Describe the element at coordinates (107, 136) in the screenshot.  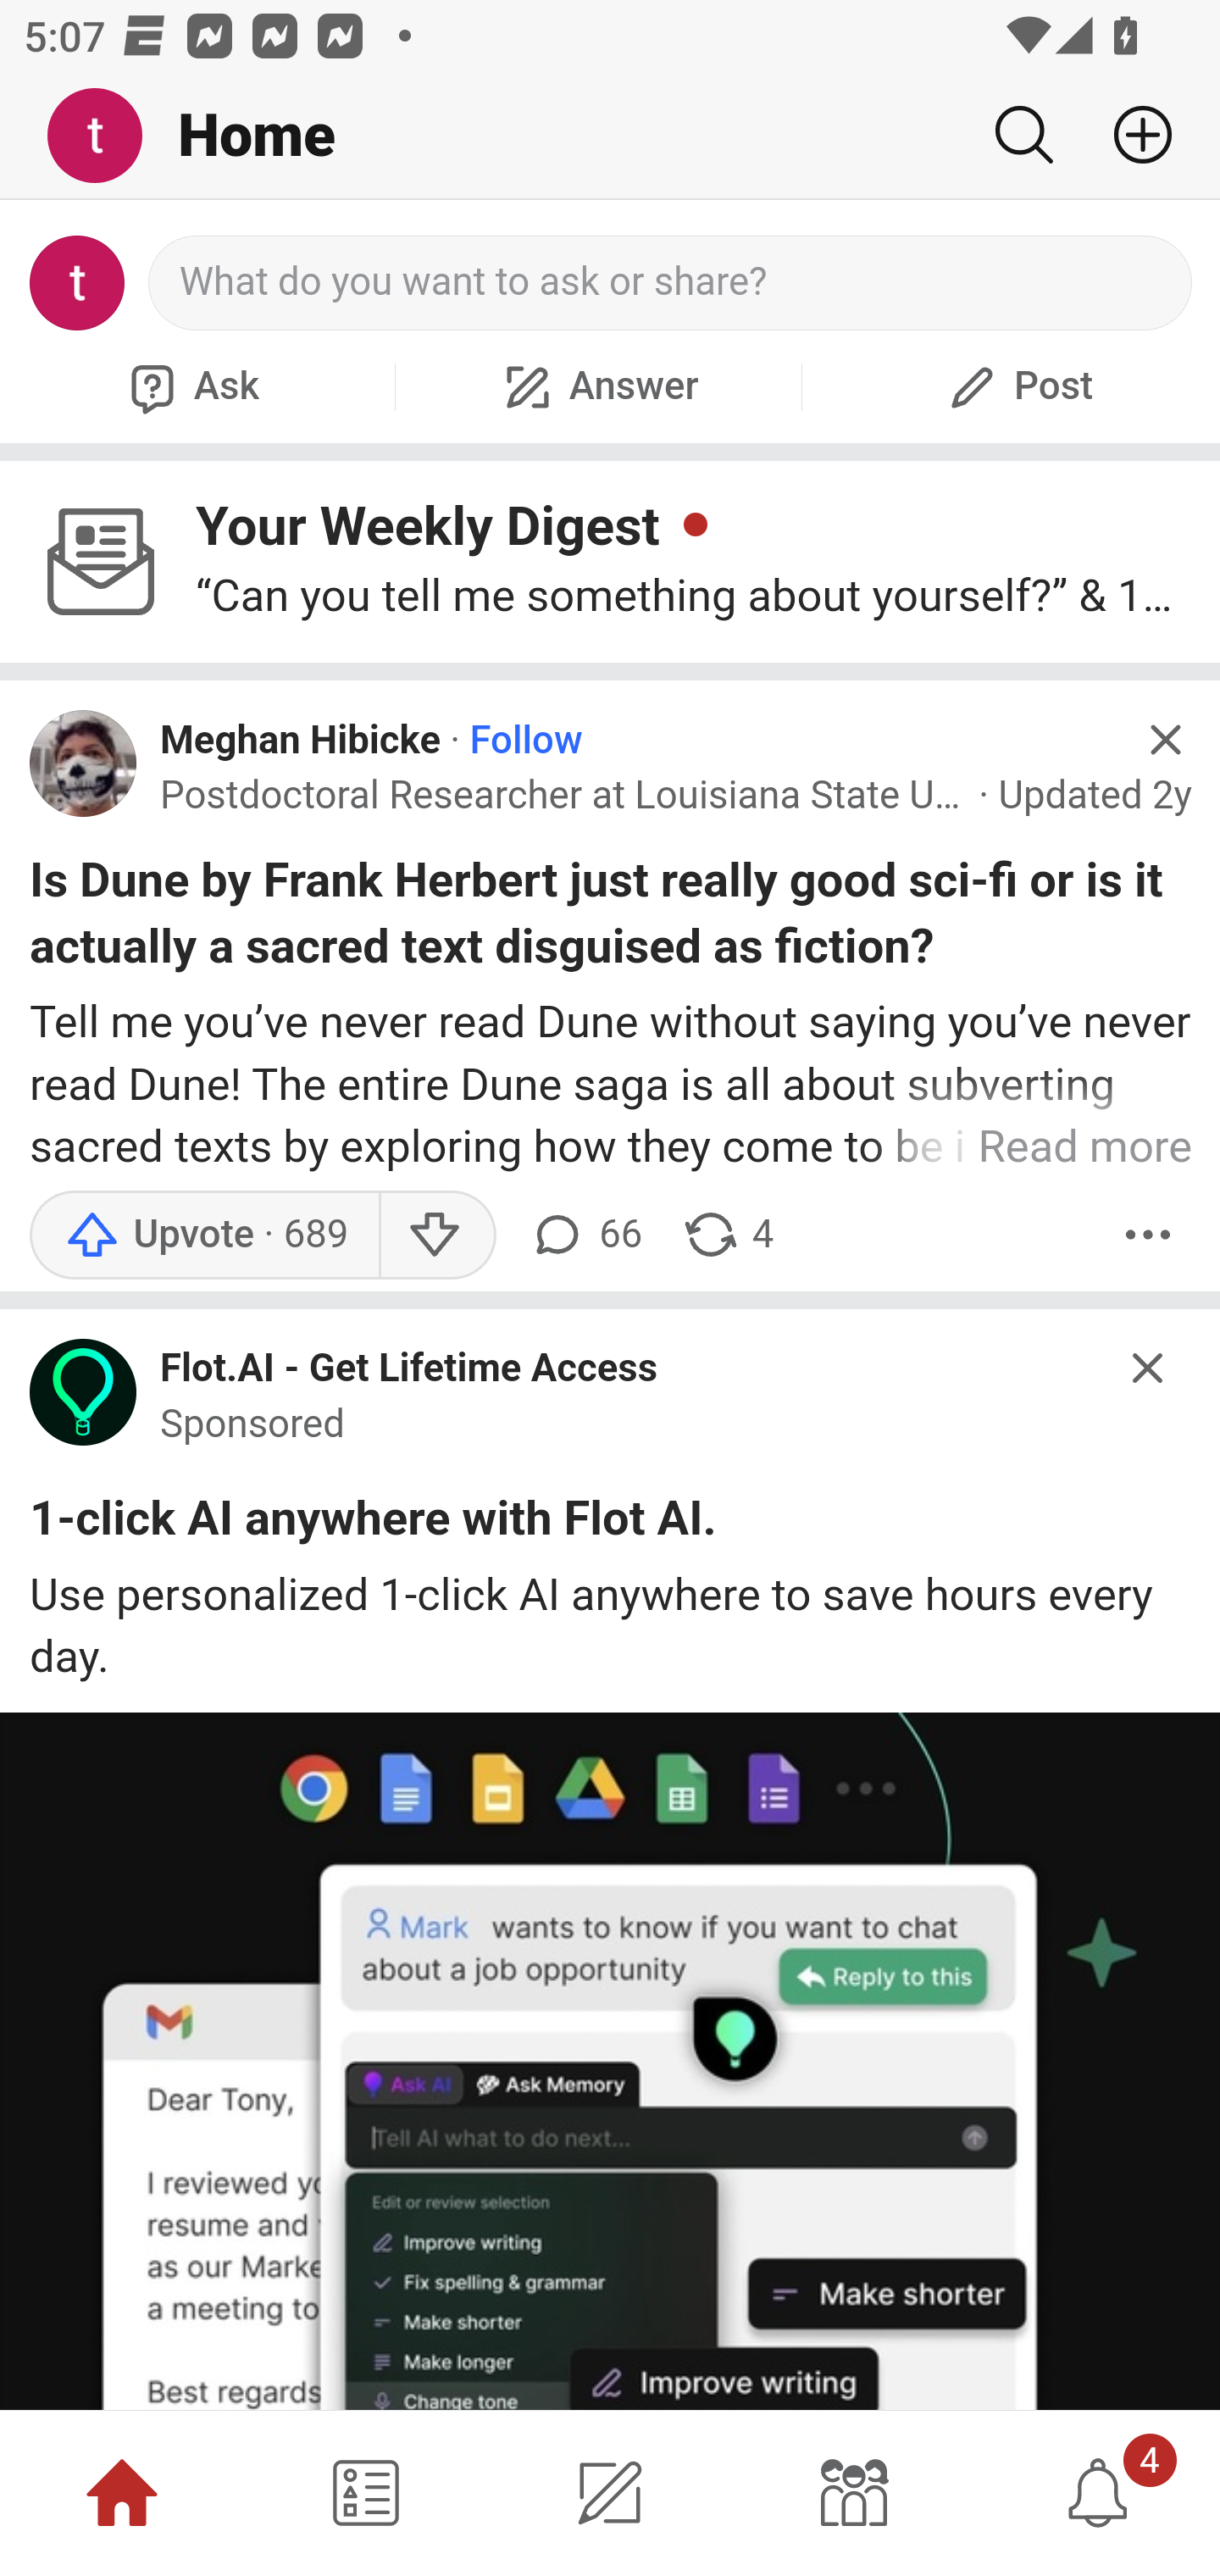
I see `Me` at that location.